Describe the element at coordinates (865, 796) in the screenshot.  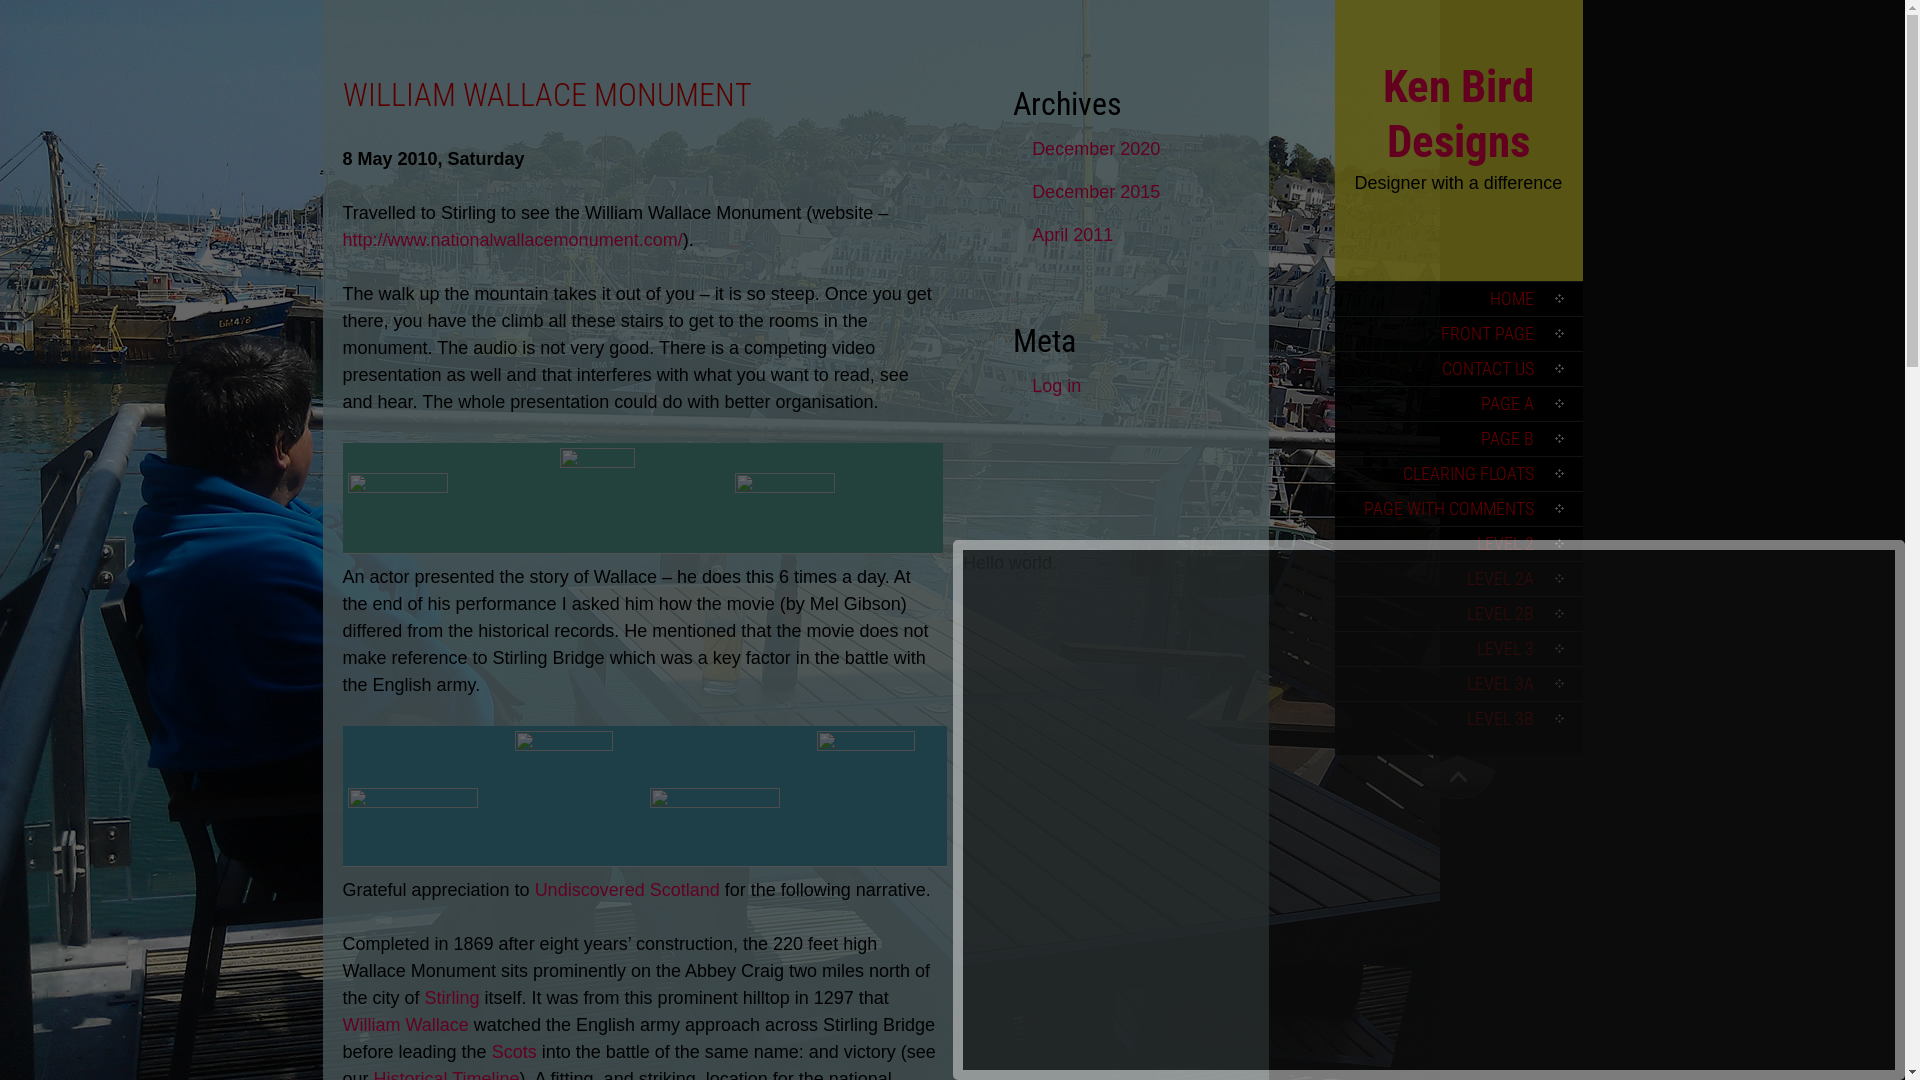
I see `Wallace_04img_98pxw` at that location.